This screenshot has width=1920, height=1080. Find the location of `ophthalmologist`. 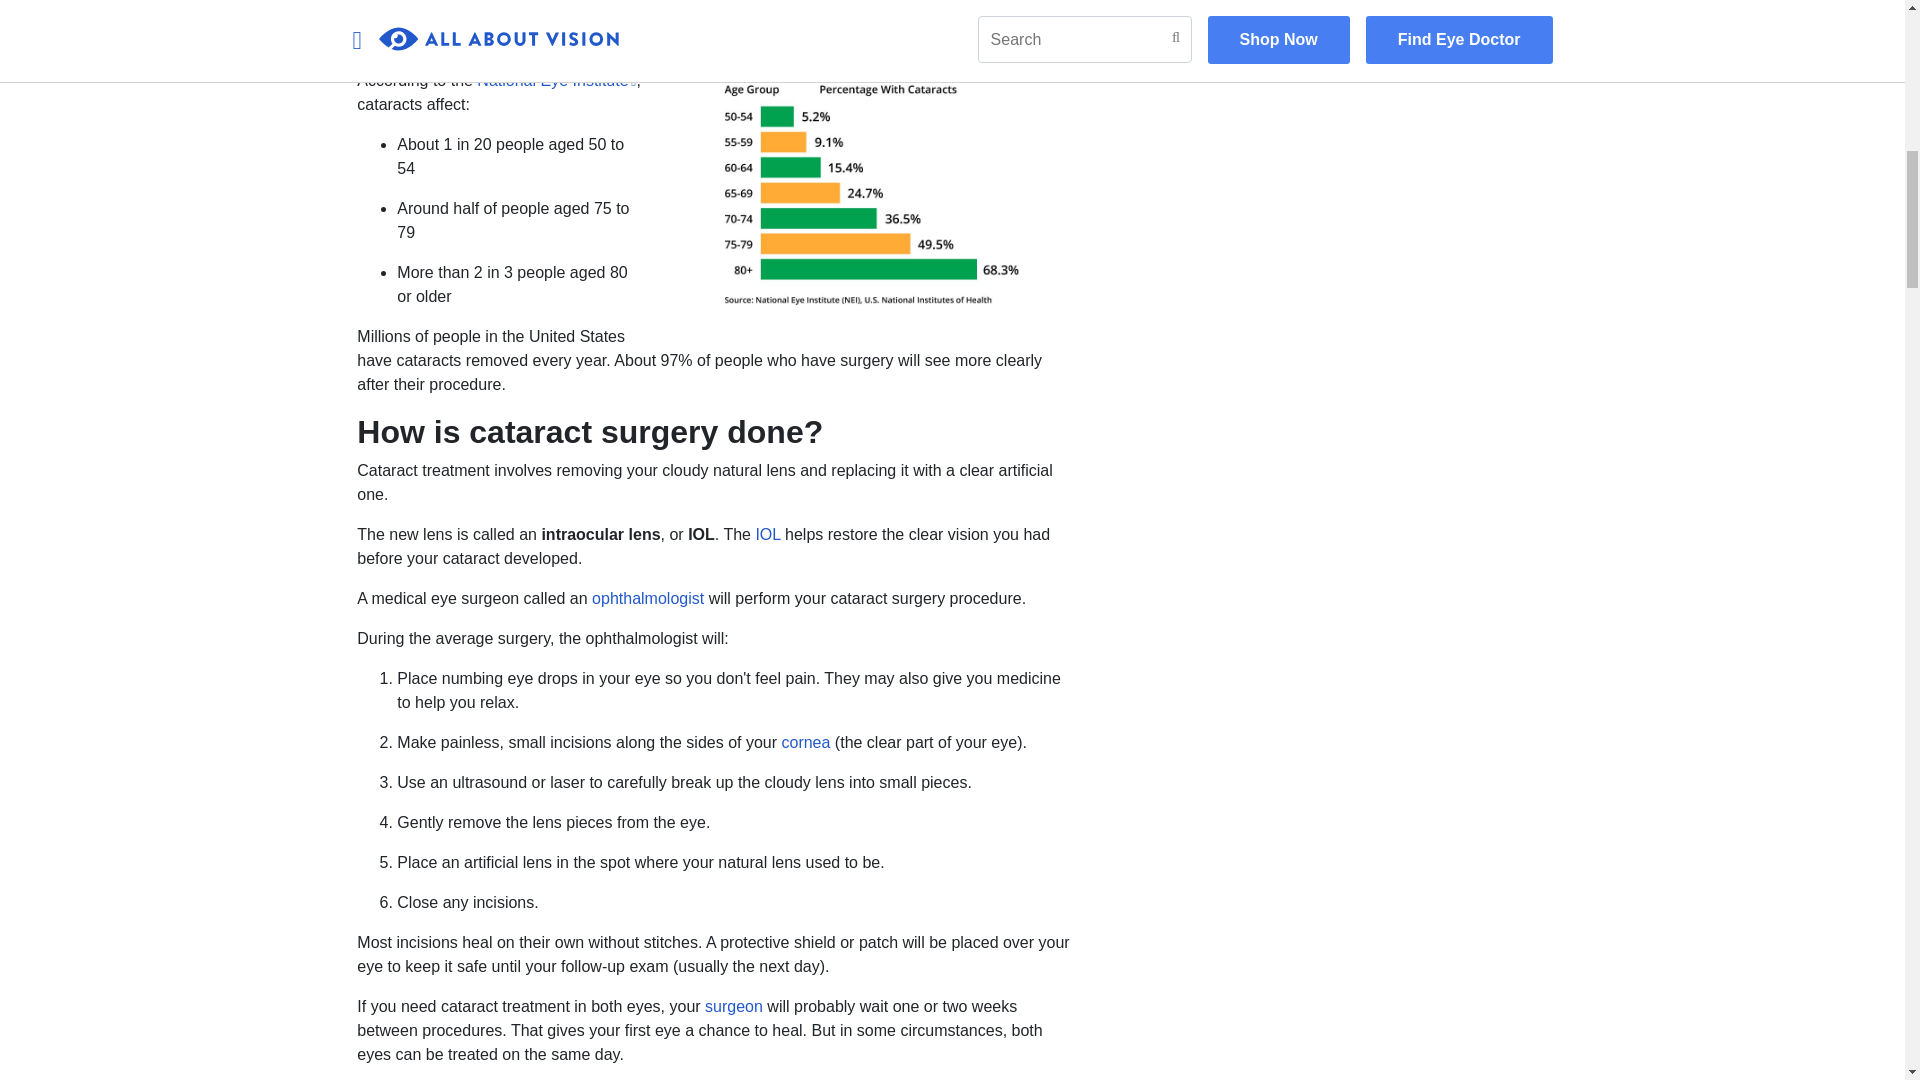

ophthalmologist is located at coordinates (648, 598).